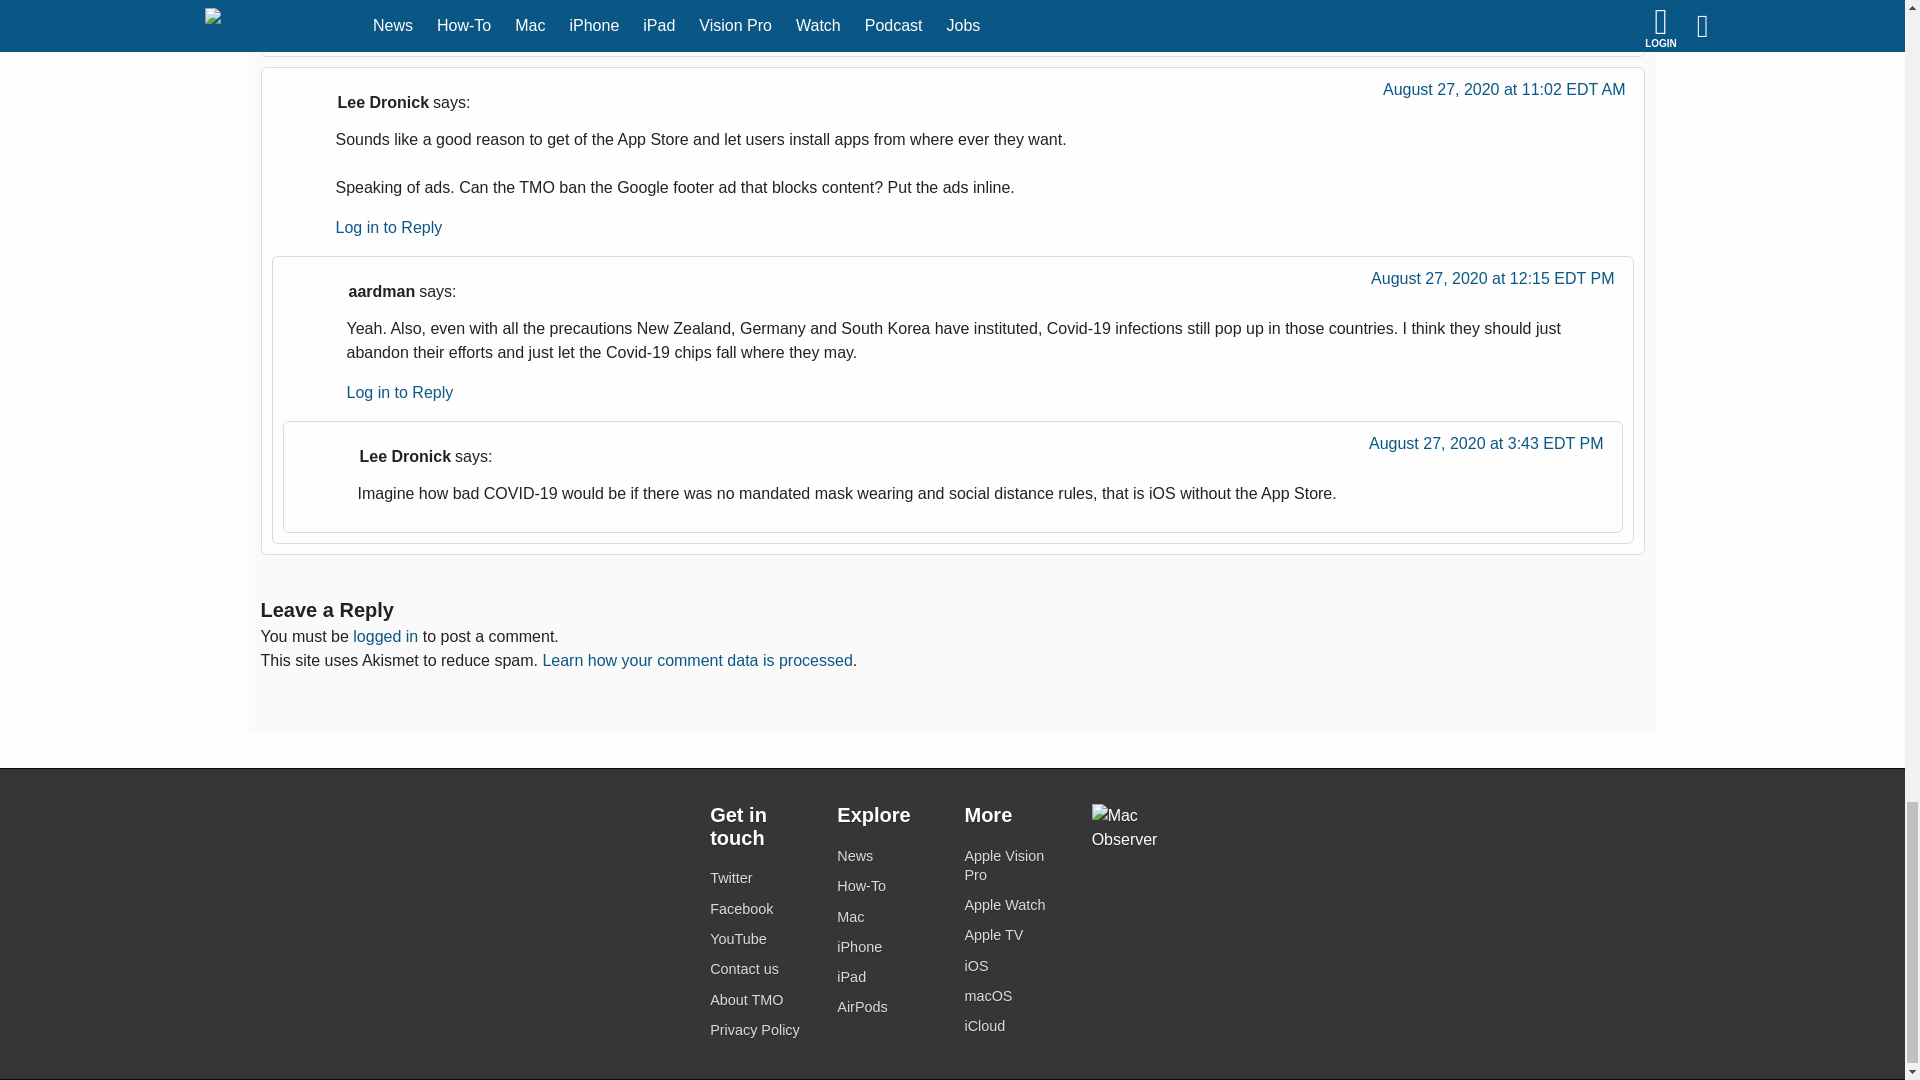 The image size is (1920, 1080). What do you see at coordinates (386, 636) in the screenshot?
I see `logged in` at bounding box center [386, 636].